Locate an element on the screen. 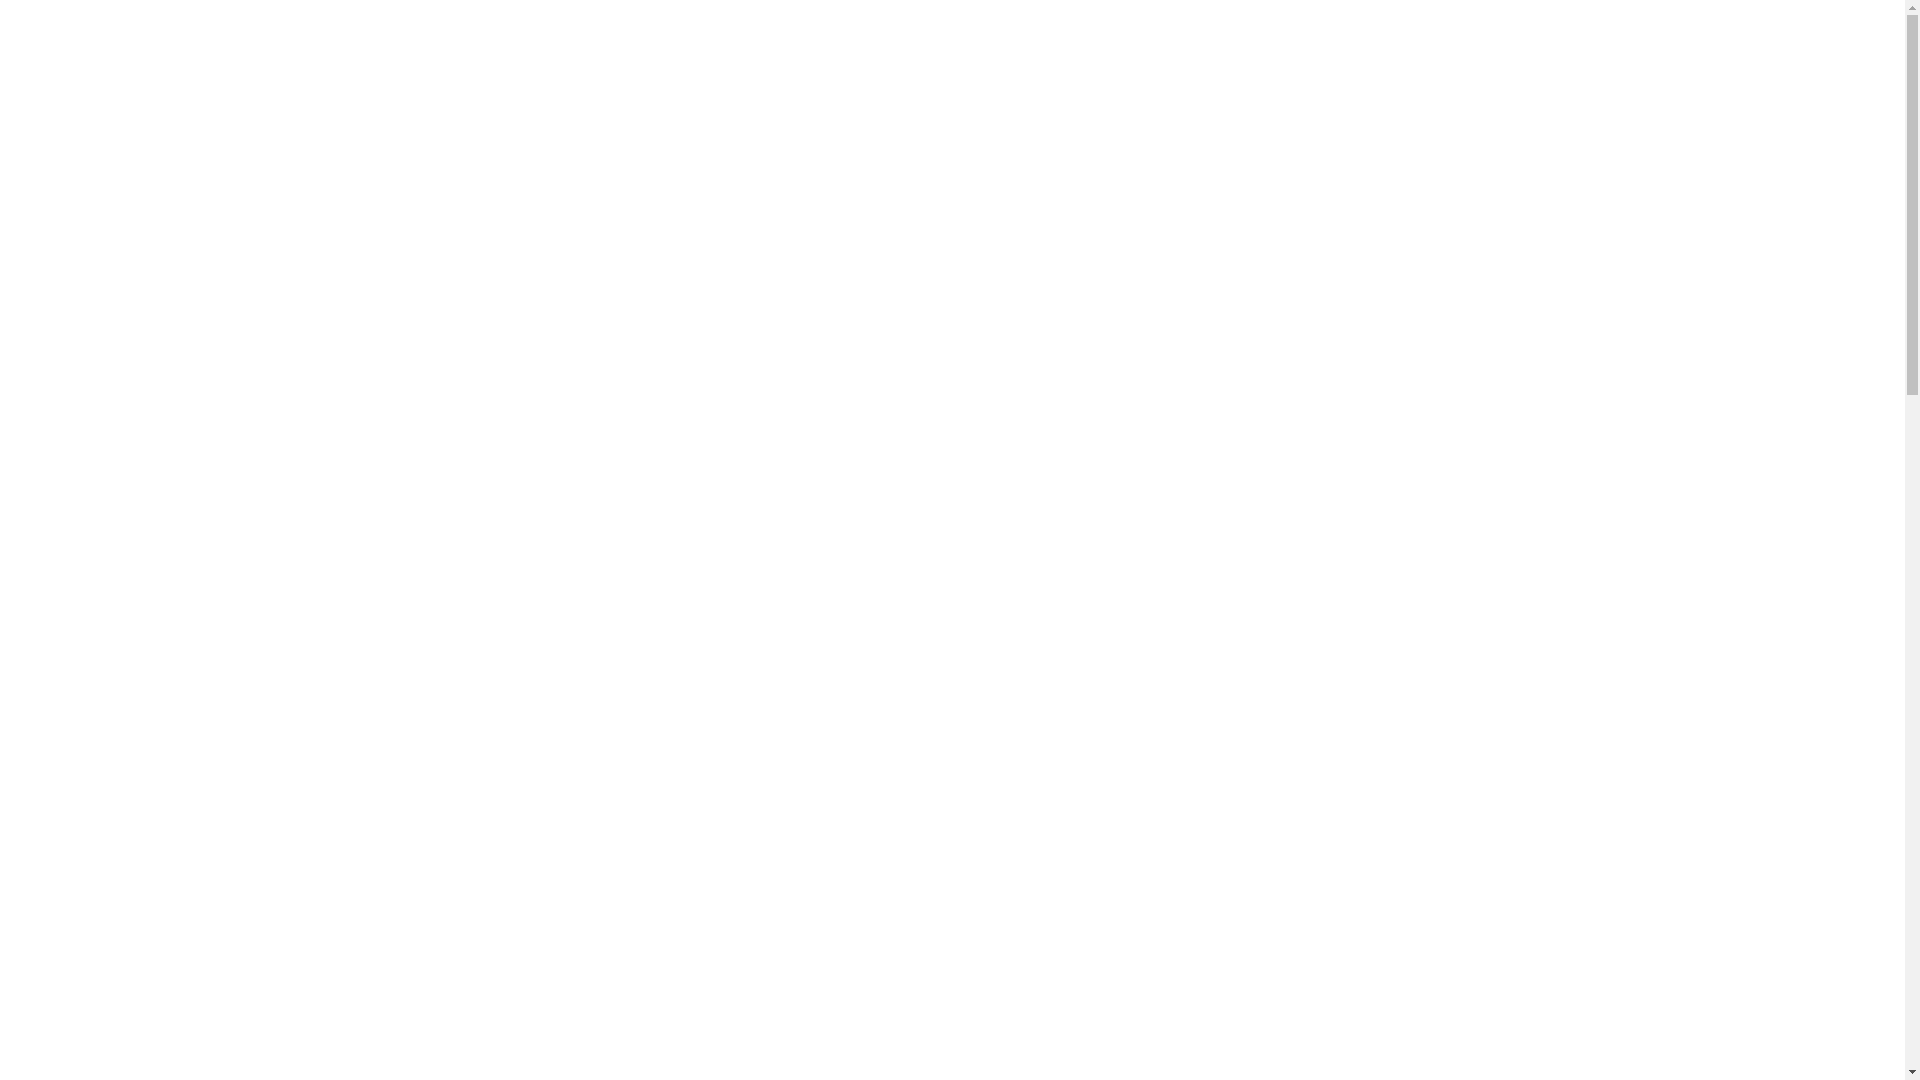 The height and width of the screenshot is (1080, 1920). Residences is located at coordinates (791, 398).